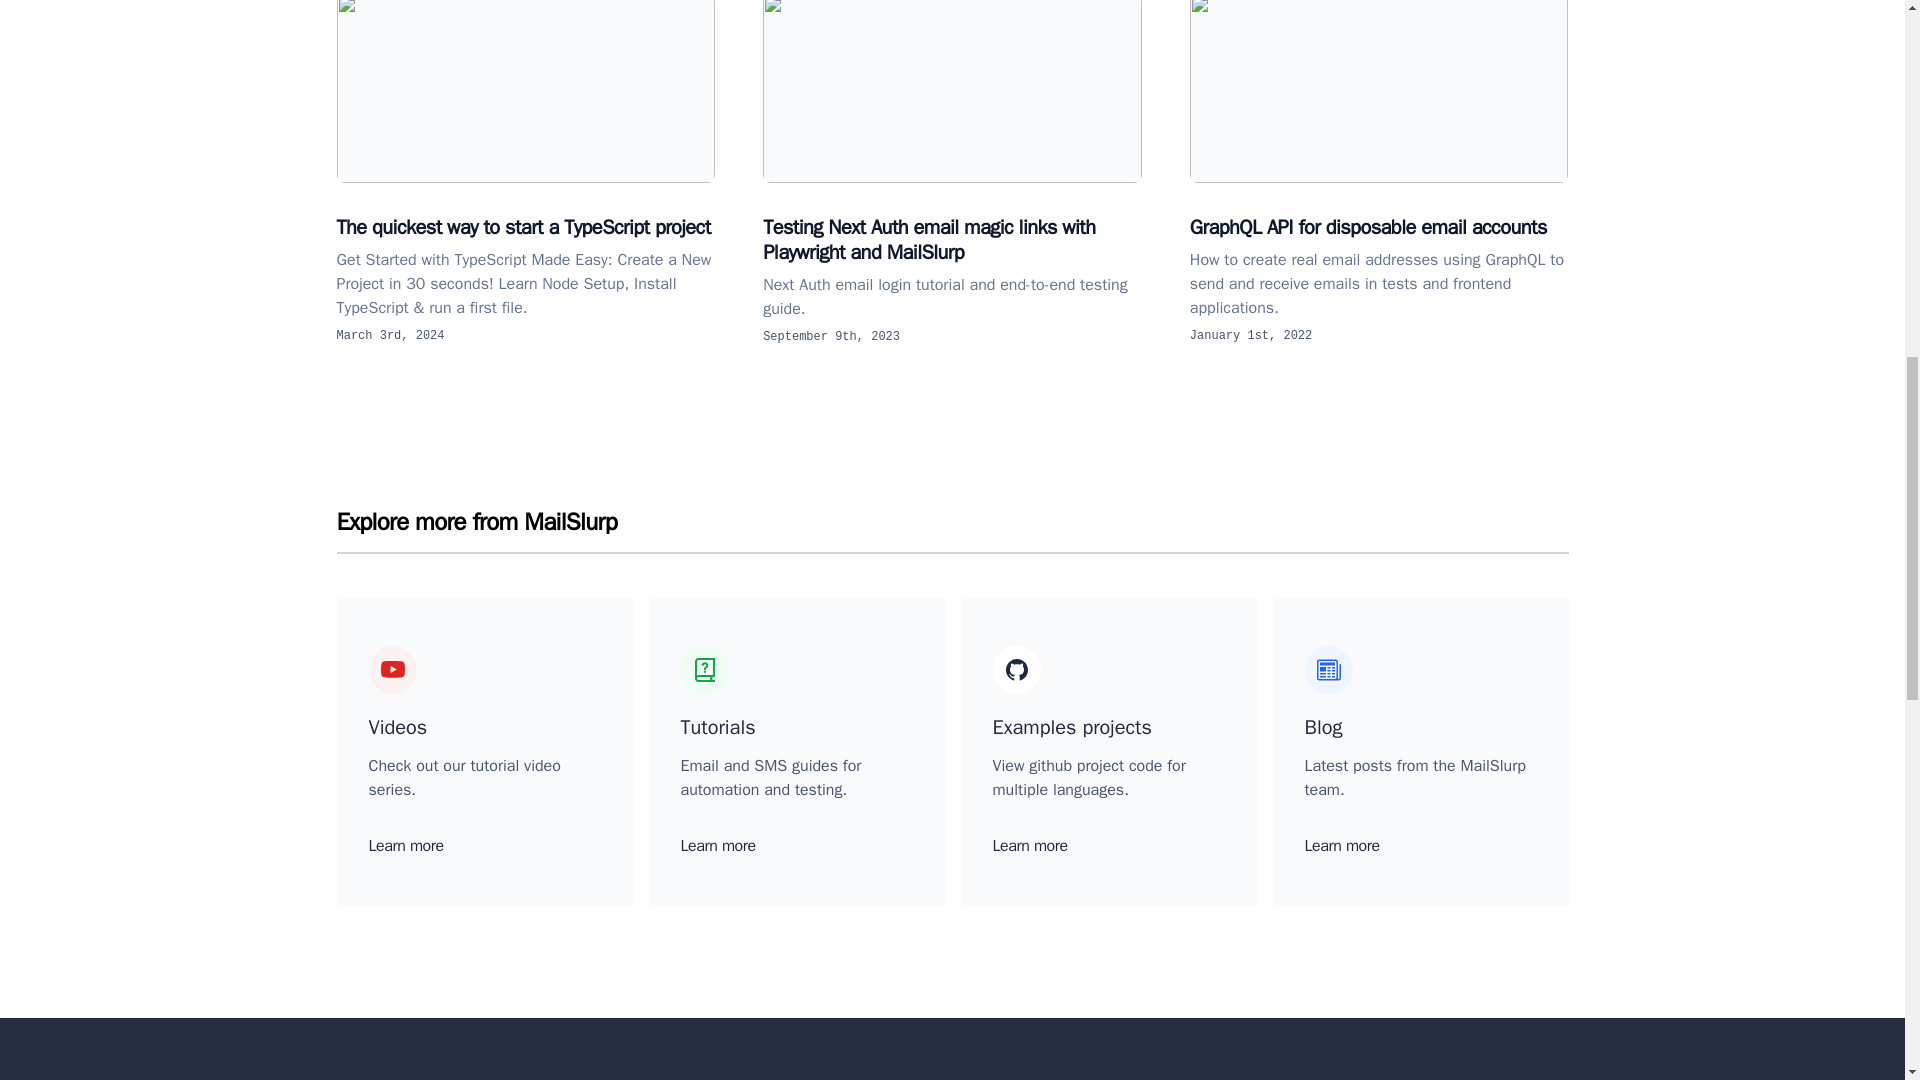  What do you see at coordinates (1071, 726) in the screenshot?
I see `Examples projects` at bounding box center [1071, 726].